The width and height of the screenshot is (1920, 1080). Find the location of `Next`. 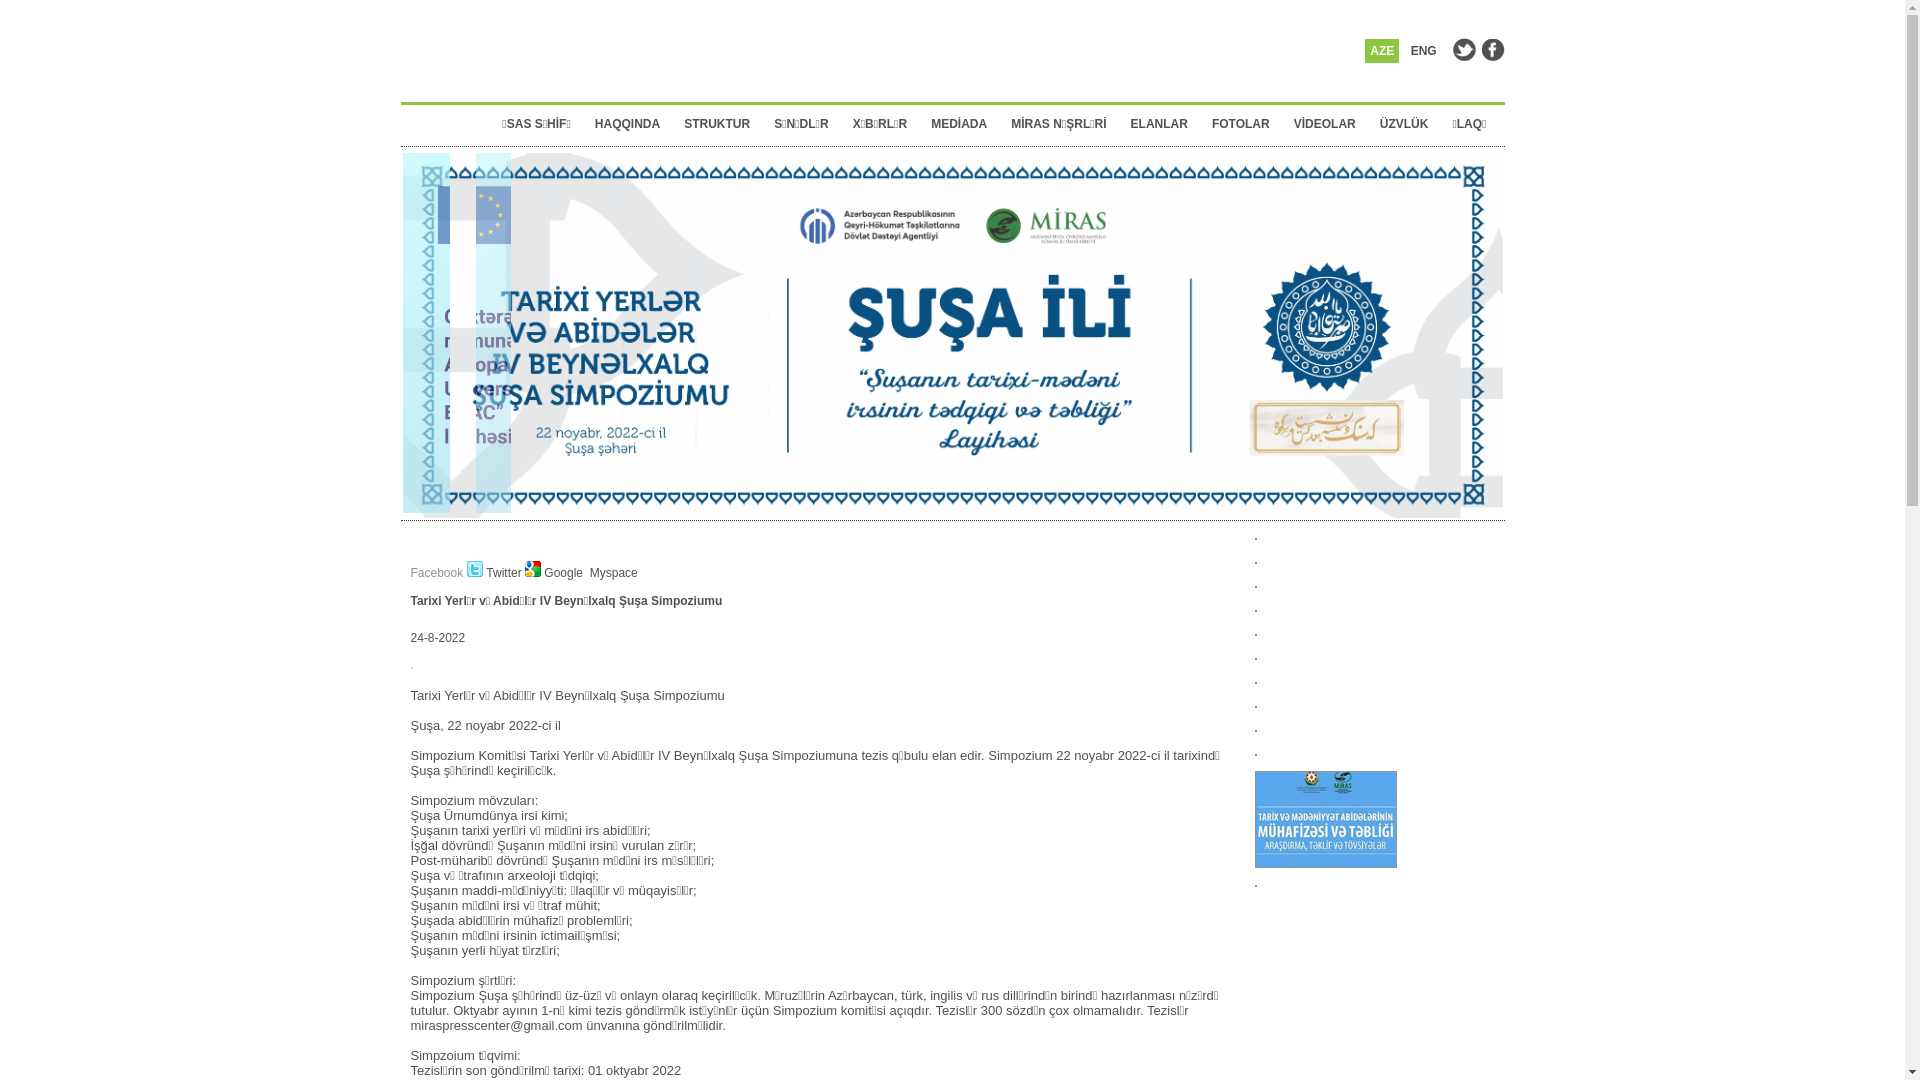

Next is located at coordinates (1487, 468).